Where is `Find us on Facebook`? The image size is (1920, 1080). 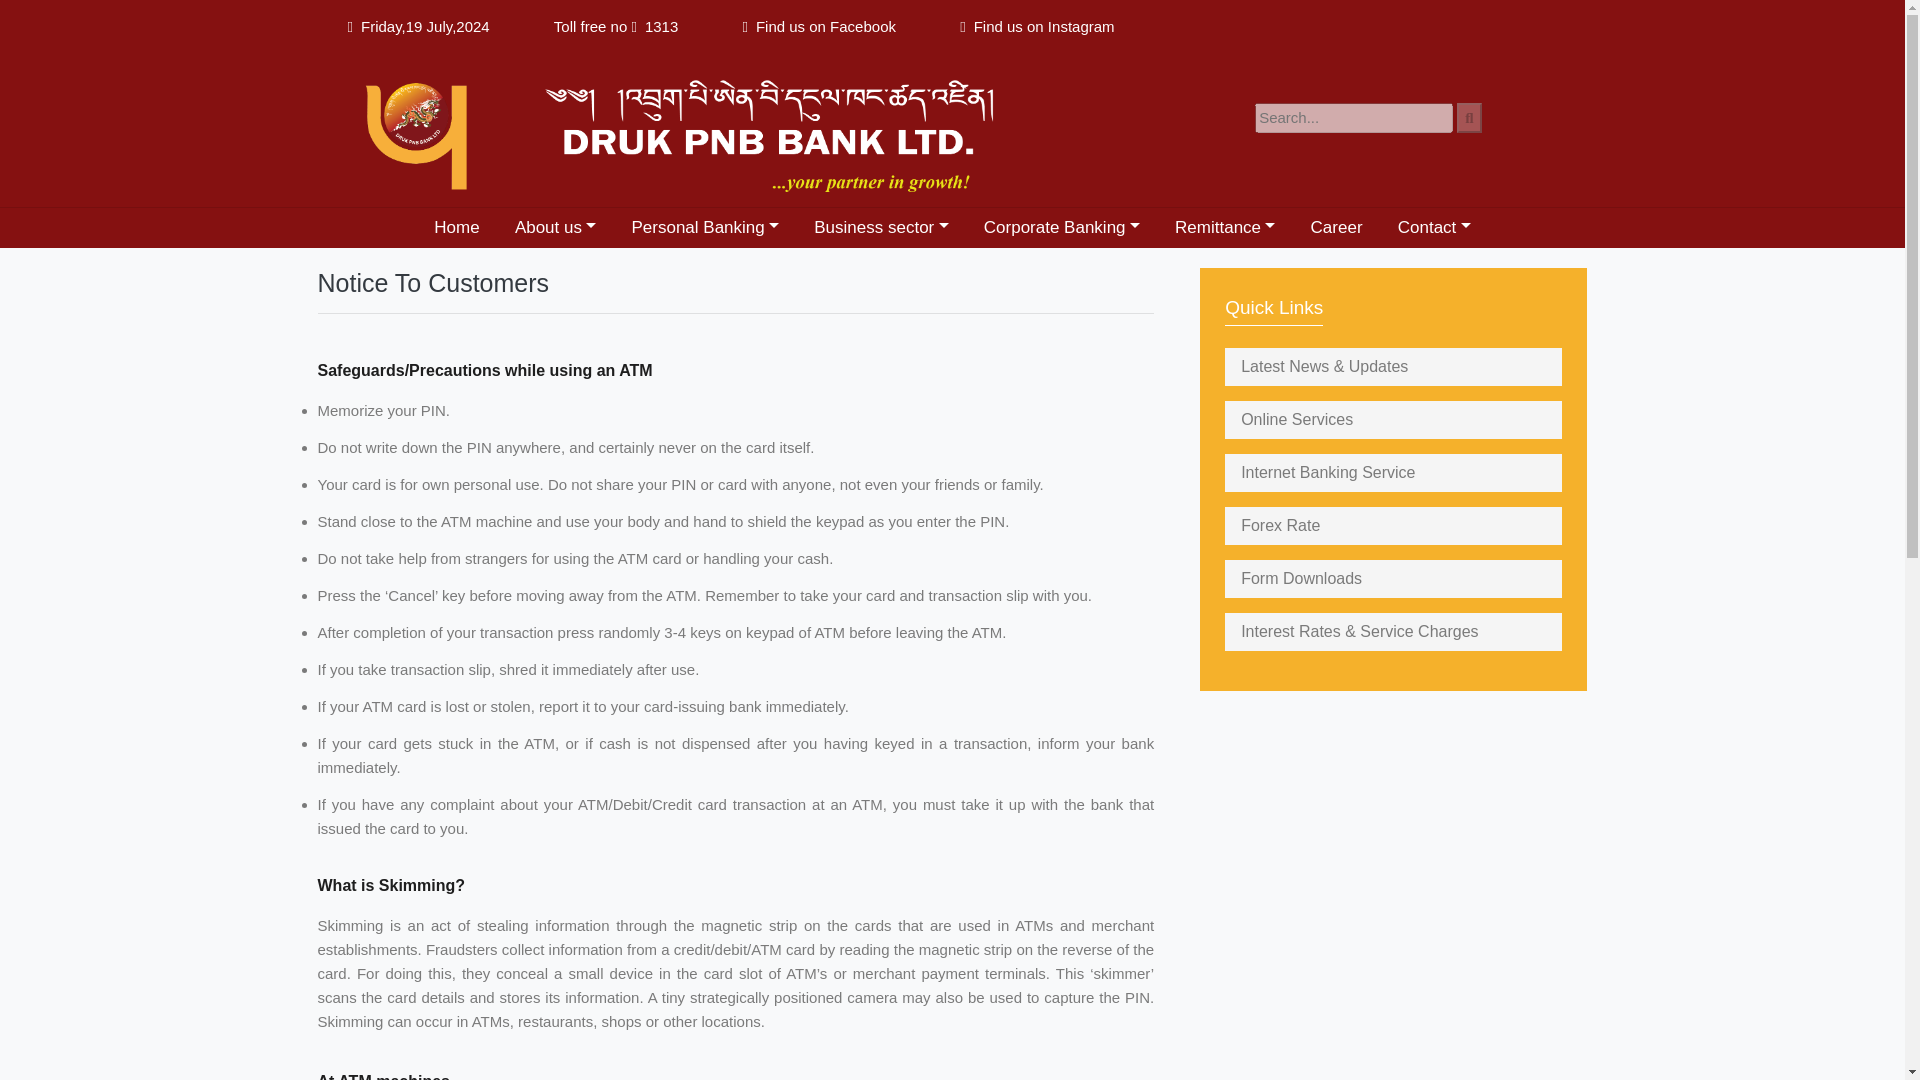
Find us on Facebook is located at coordinates (826, 26).